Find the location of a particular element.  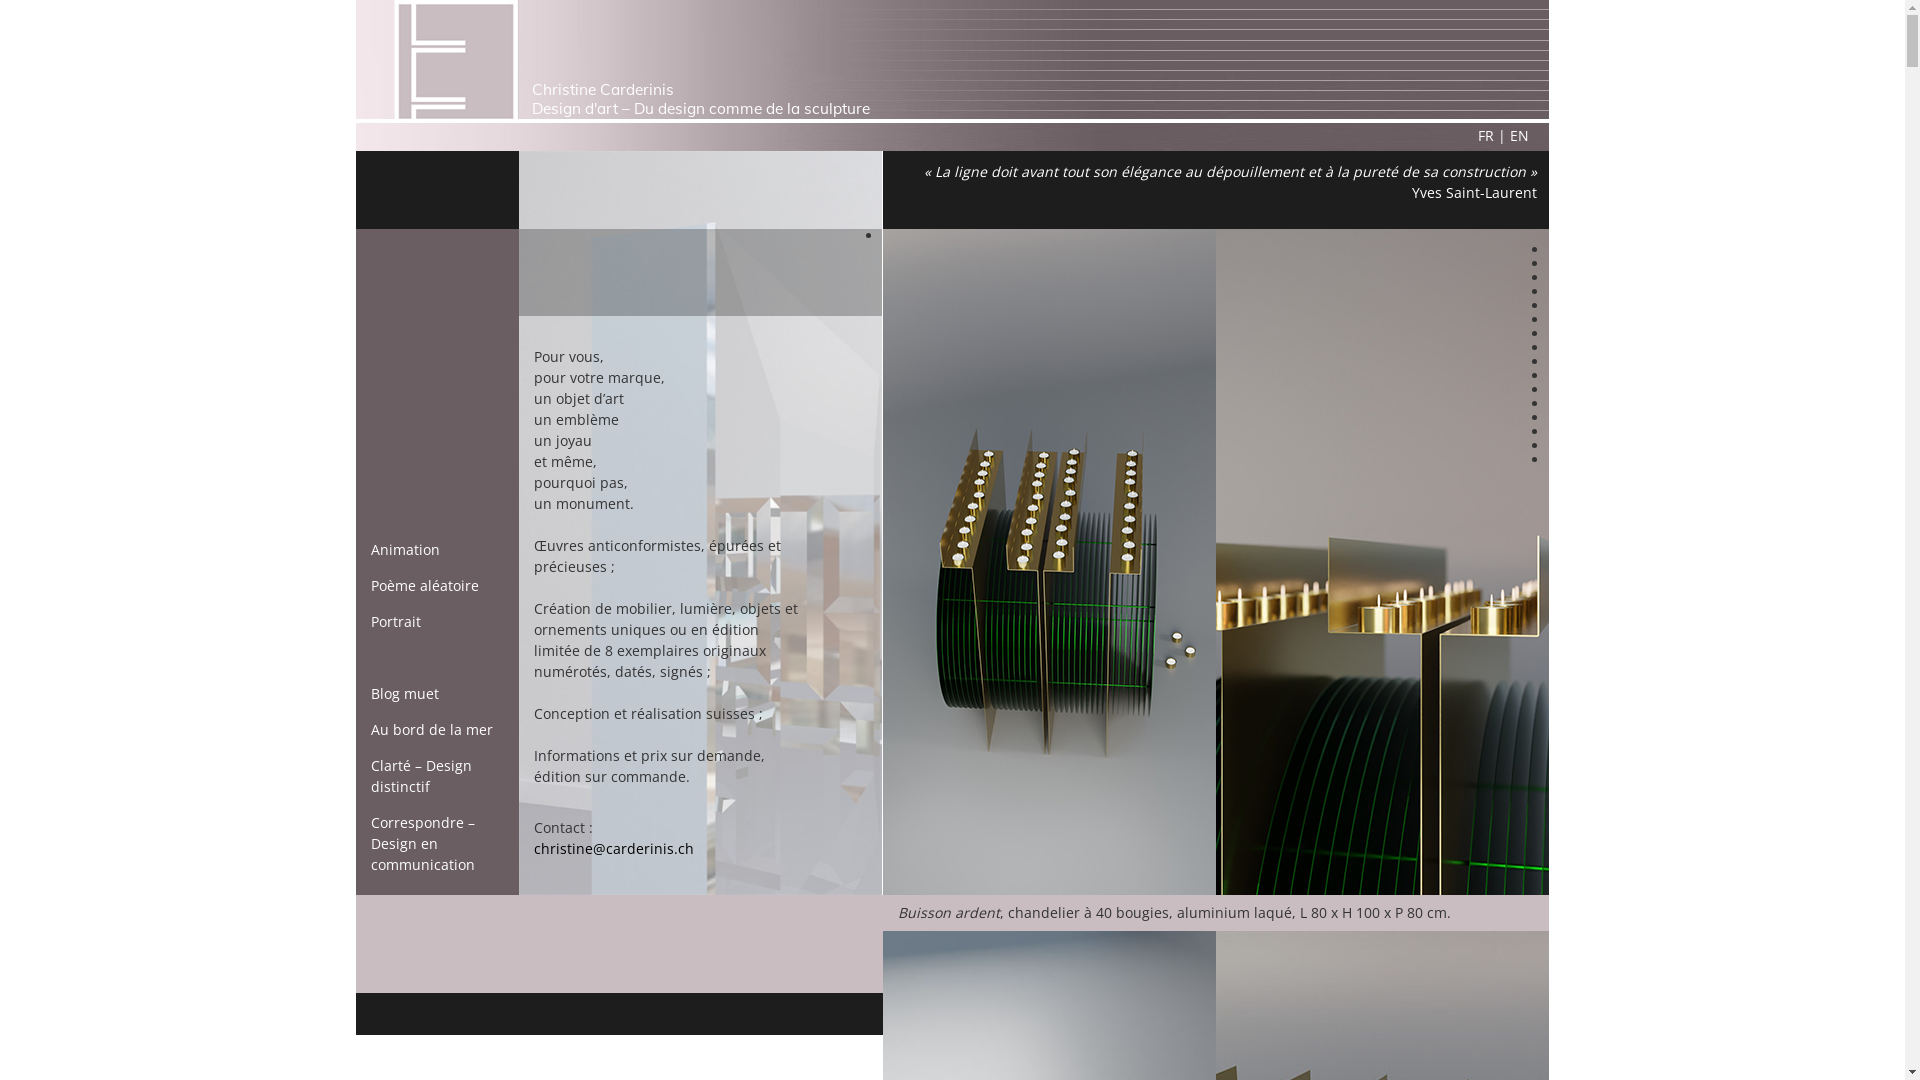

Portrait is located at coordinates (396, 622).